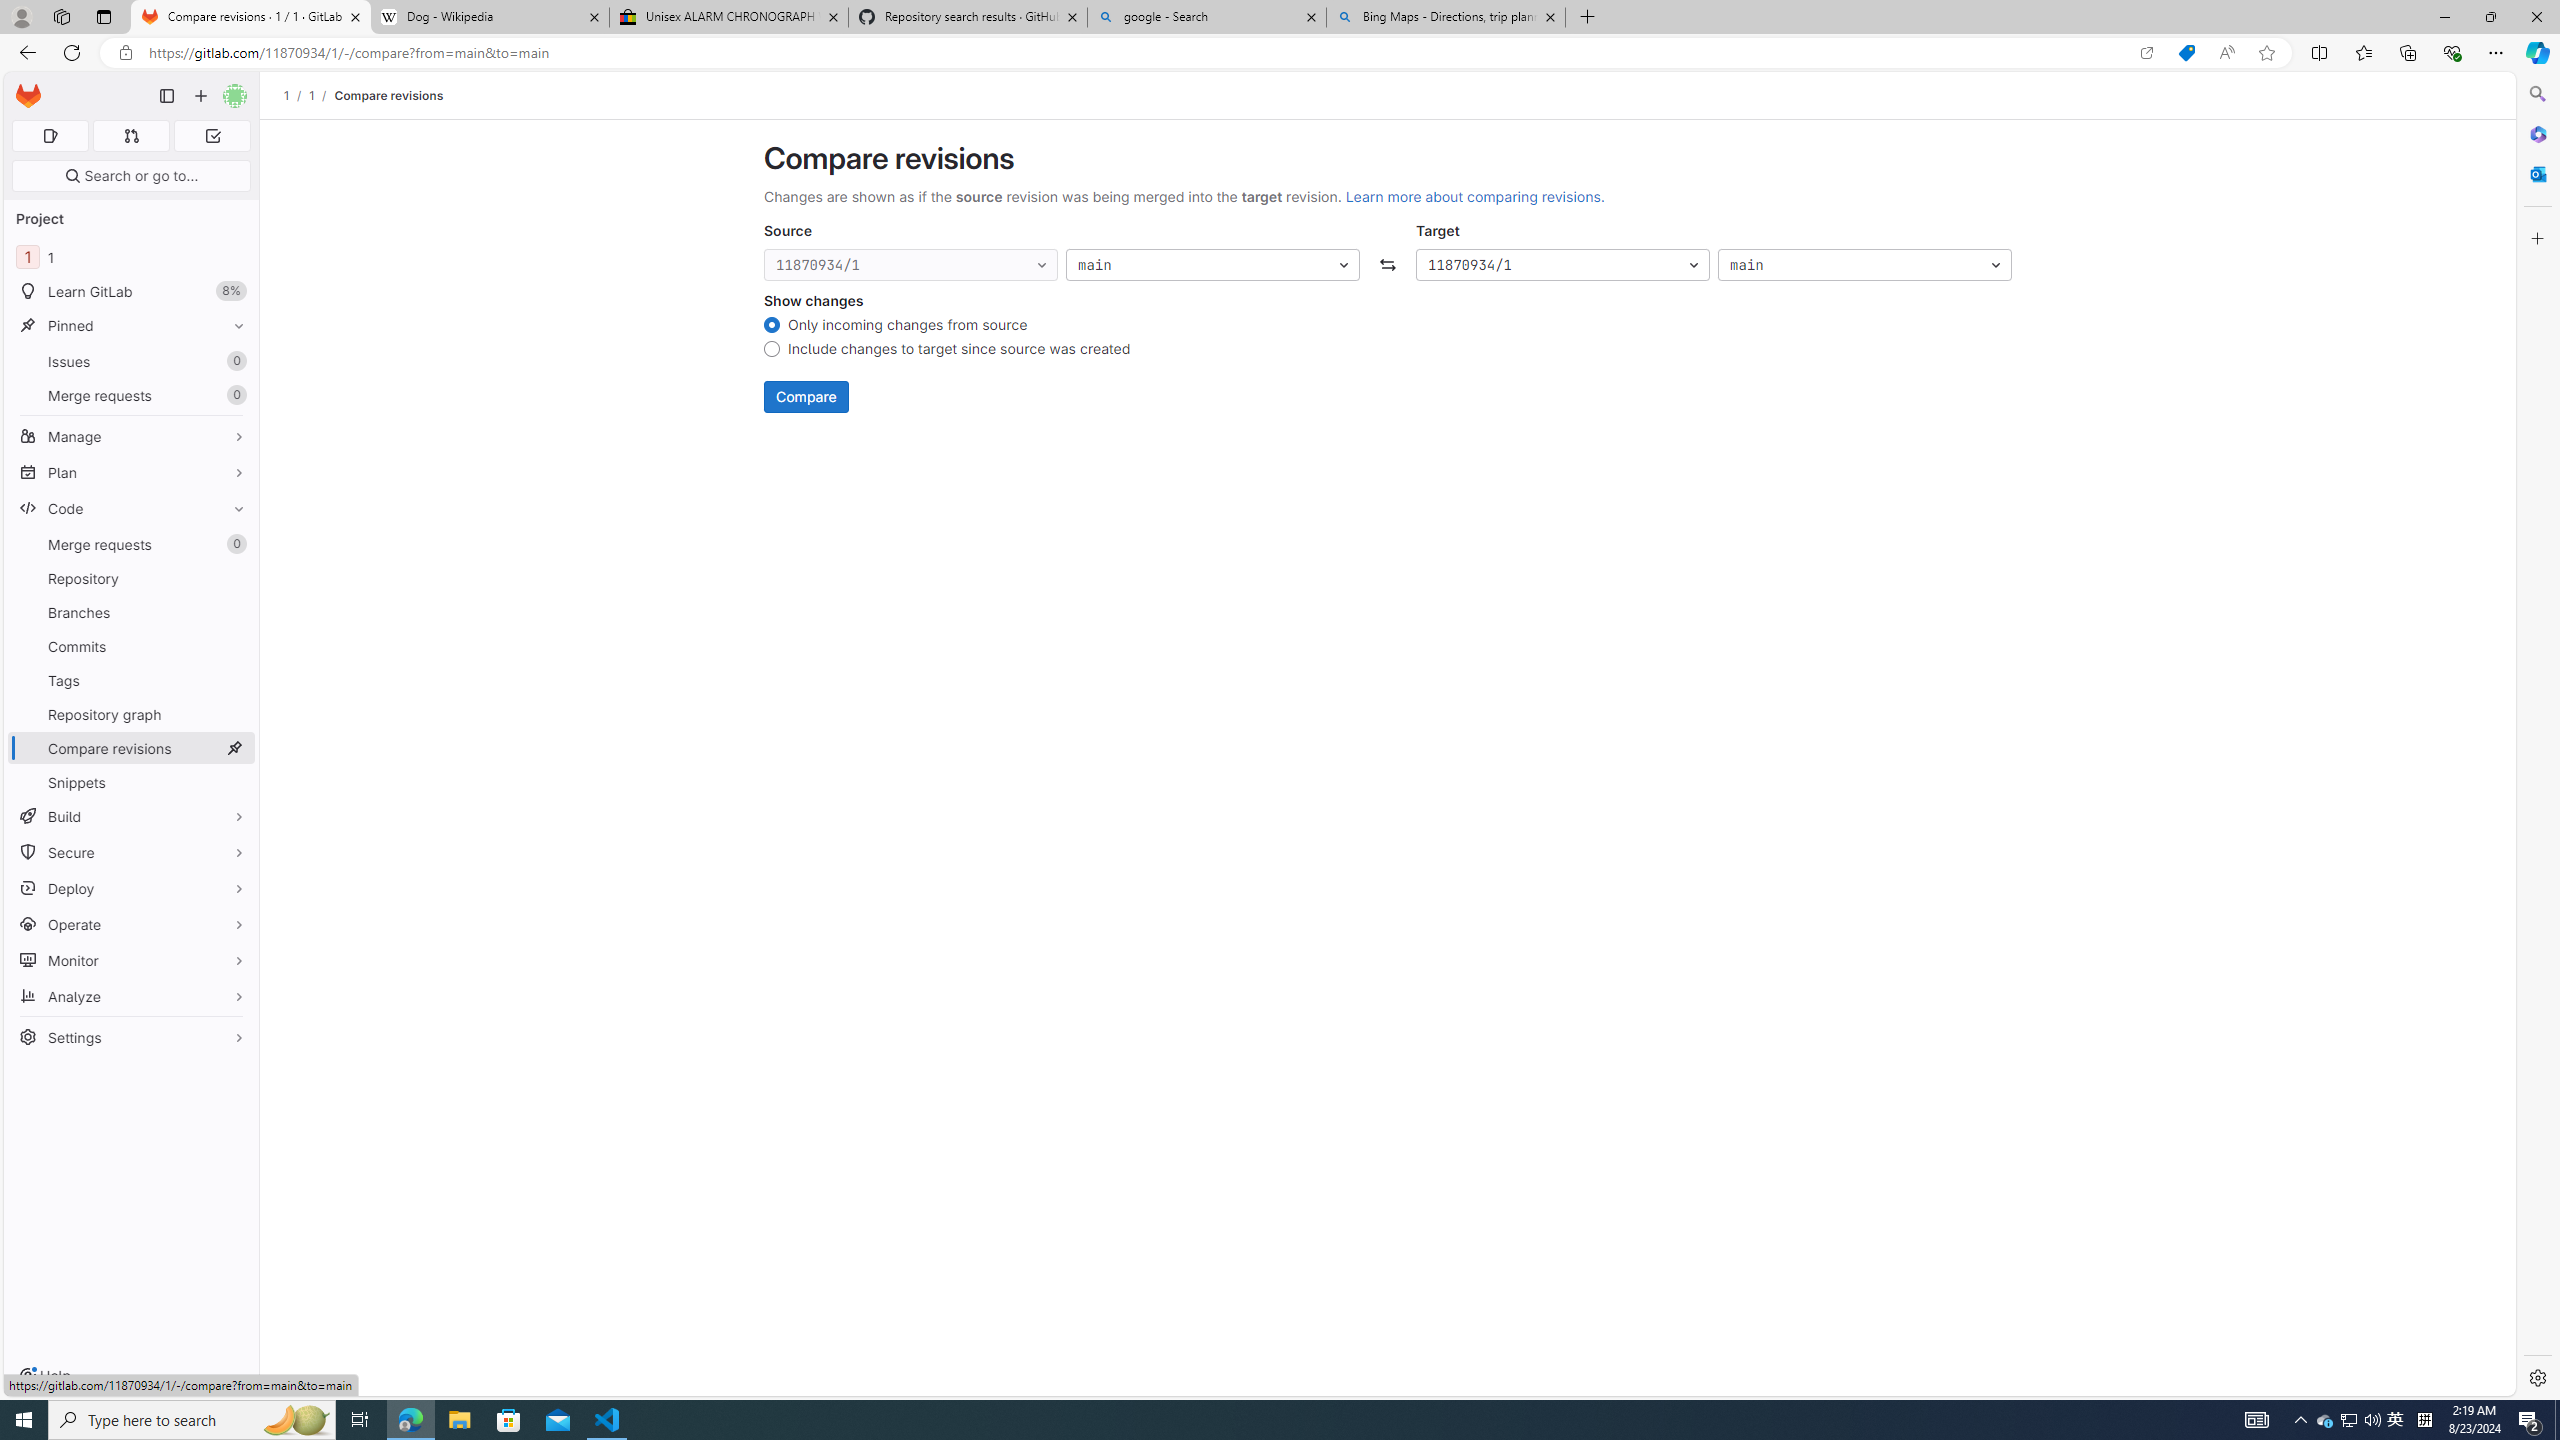 The height and width of the screenshot is (1440, 2560). Describe the element at coordinates (132, 782) in the screenshot. I see `Snippets` at that location.